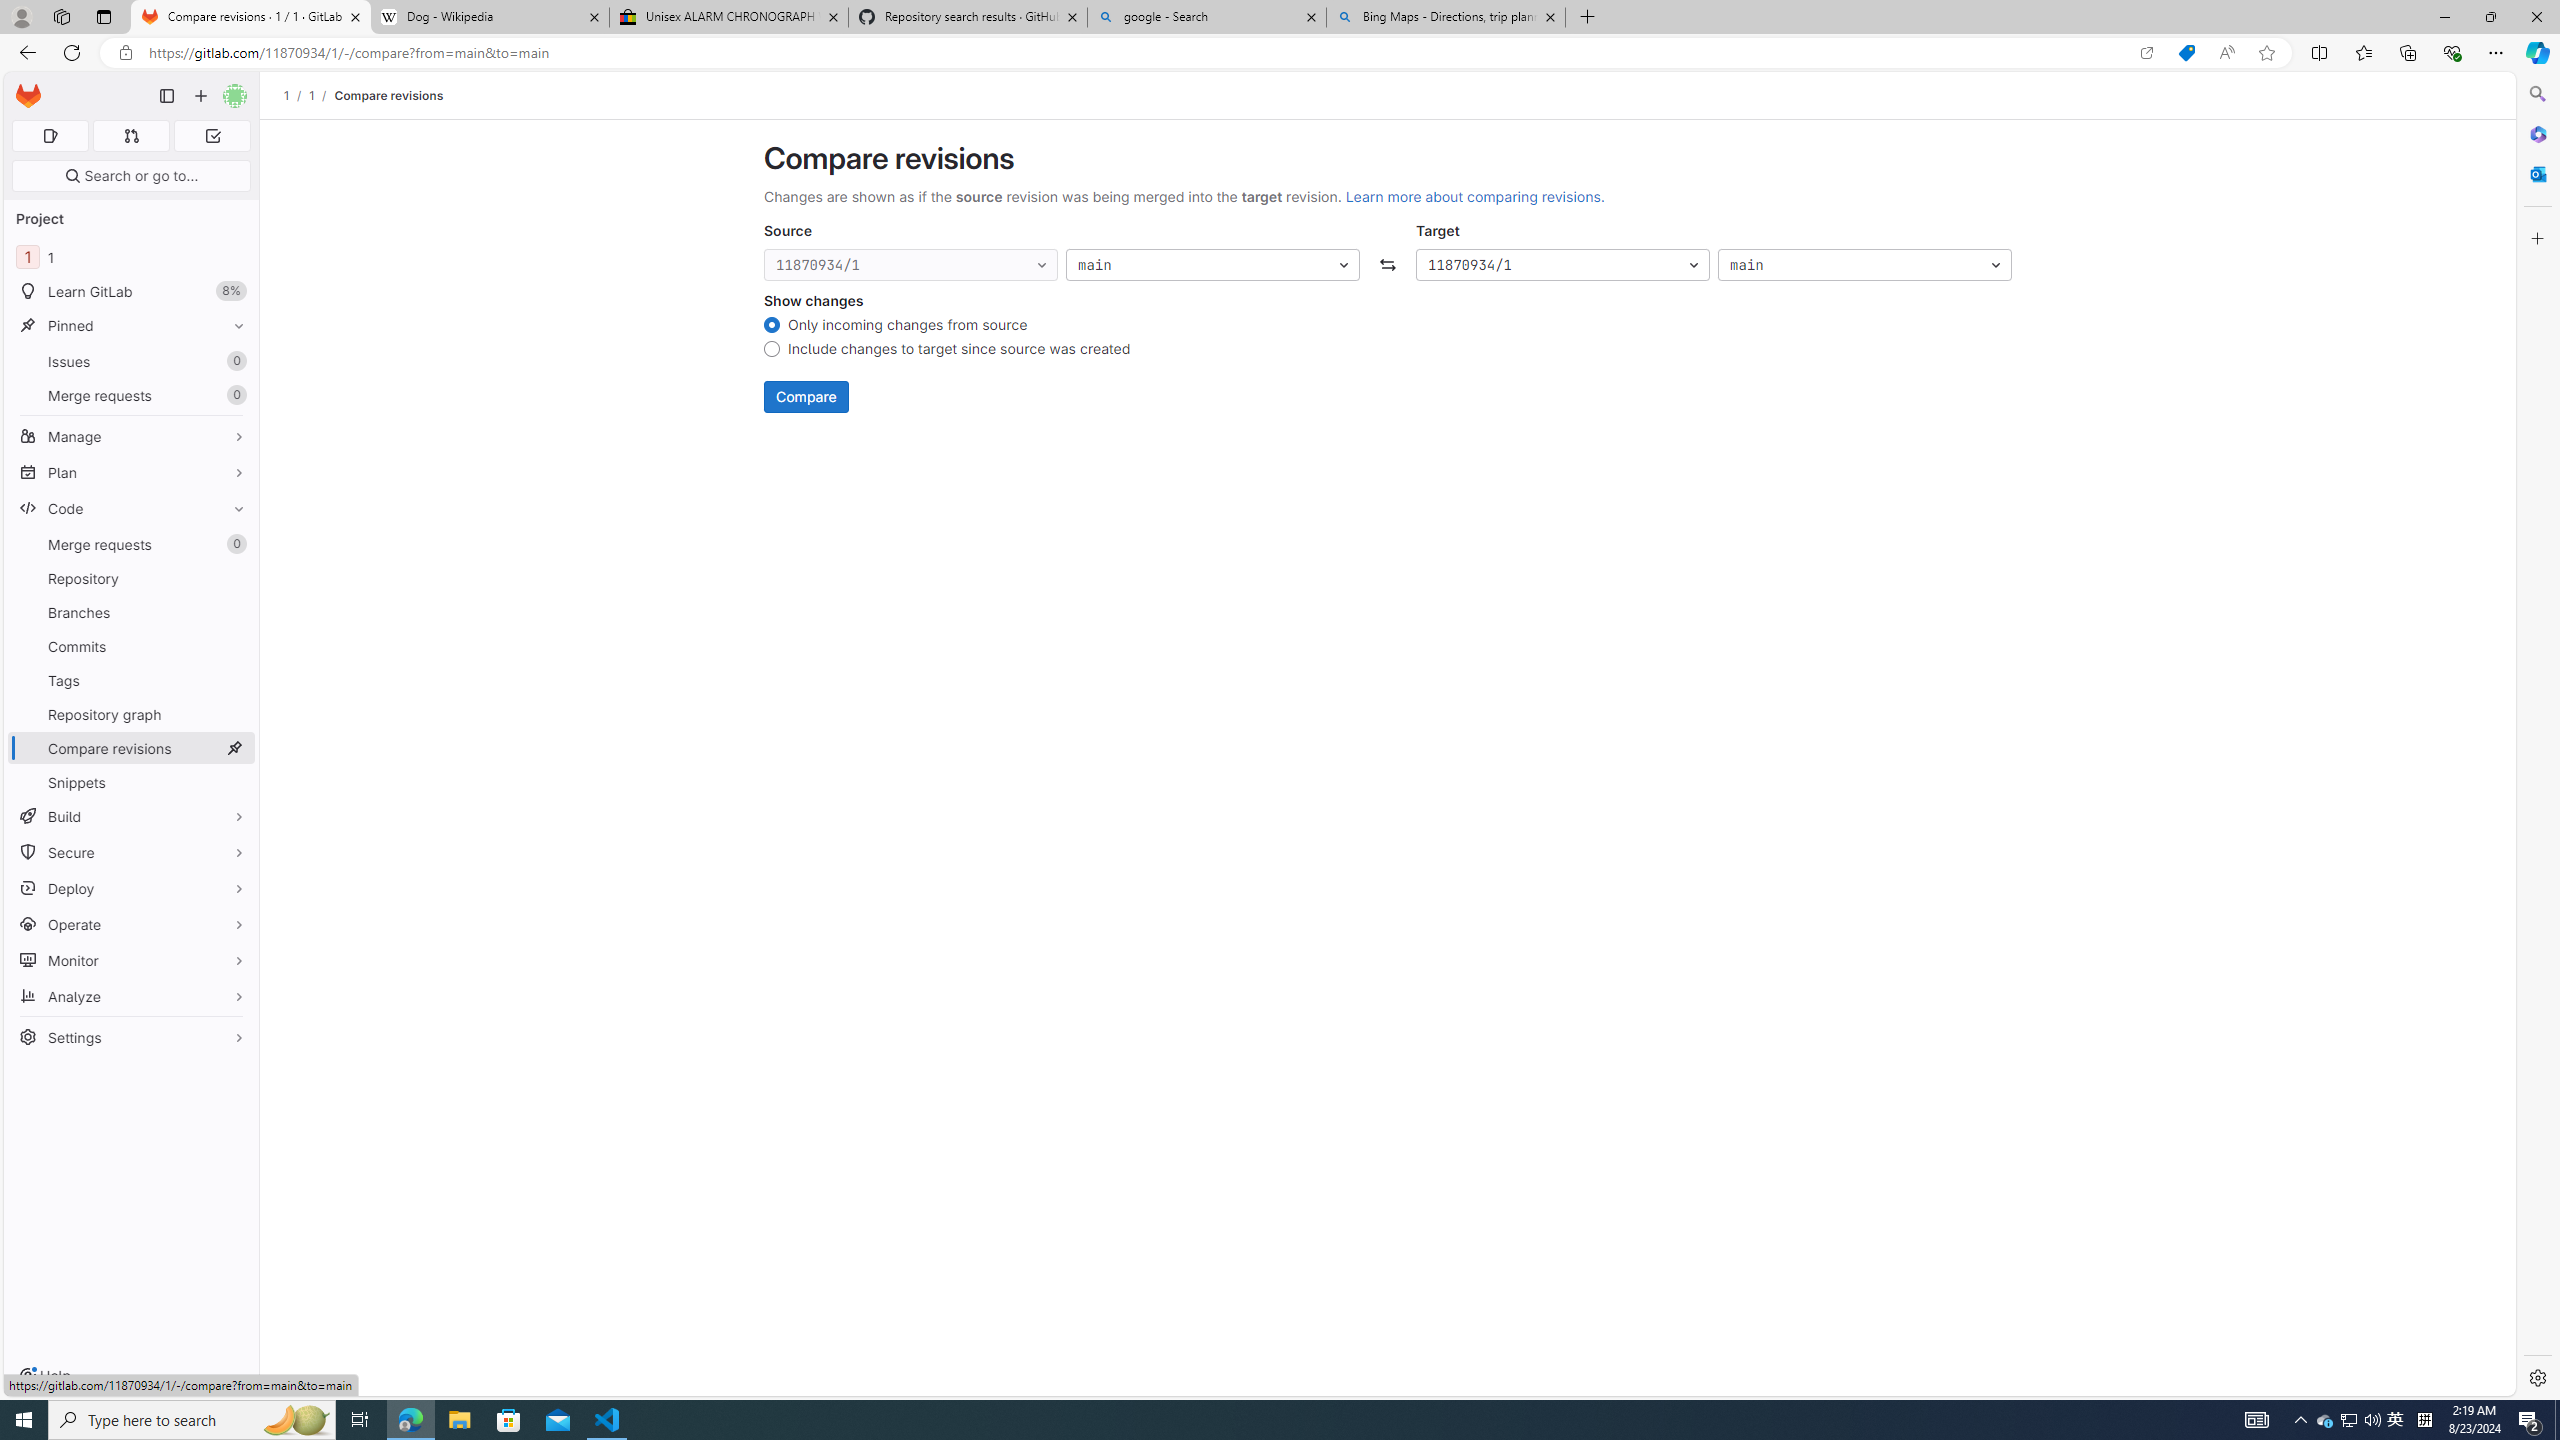 The height and width of the screenshot is (1440, 2560). Describe the element at coordinates (132, 782) in the screenshot. I see `Snippets` at that location.